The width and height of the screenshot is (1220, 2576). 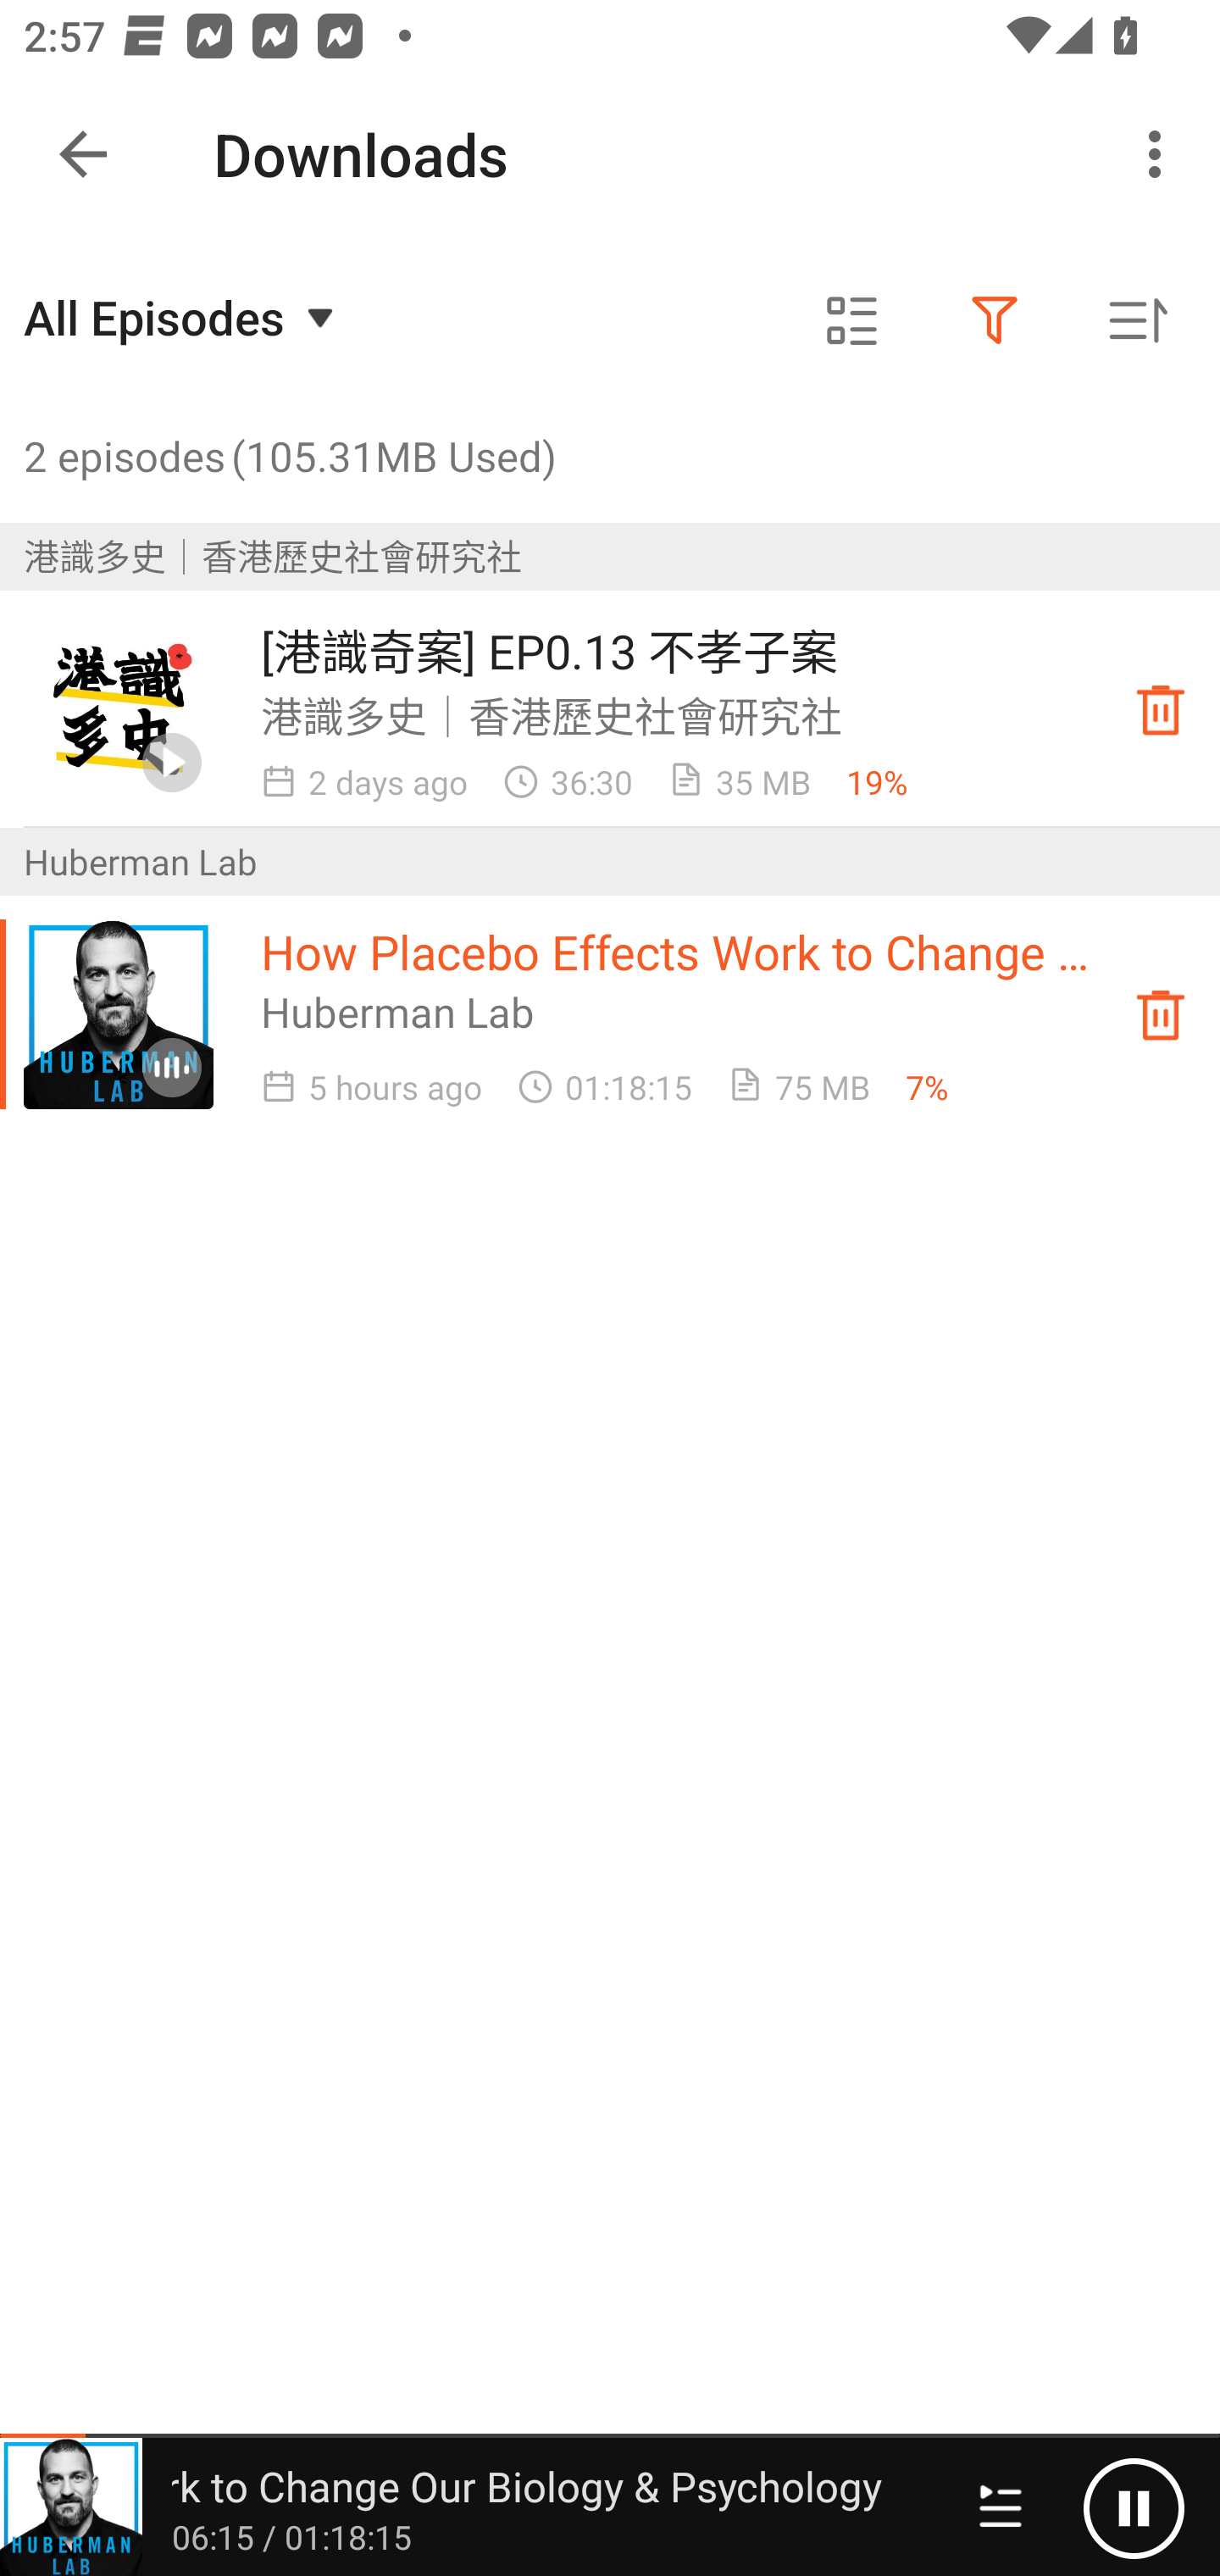 What do you see at coordinates (183, 317) in the screenshot?
I see `All Episodes` at bounding box center [183, 317].